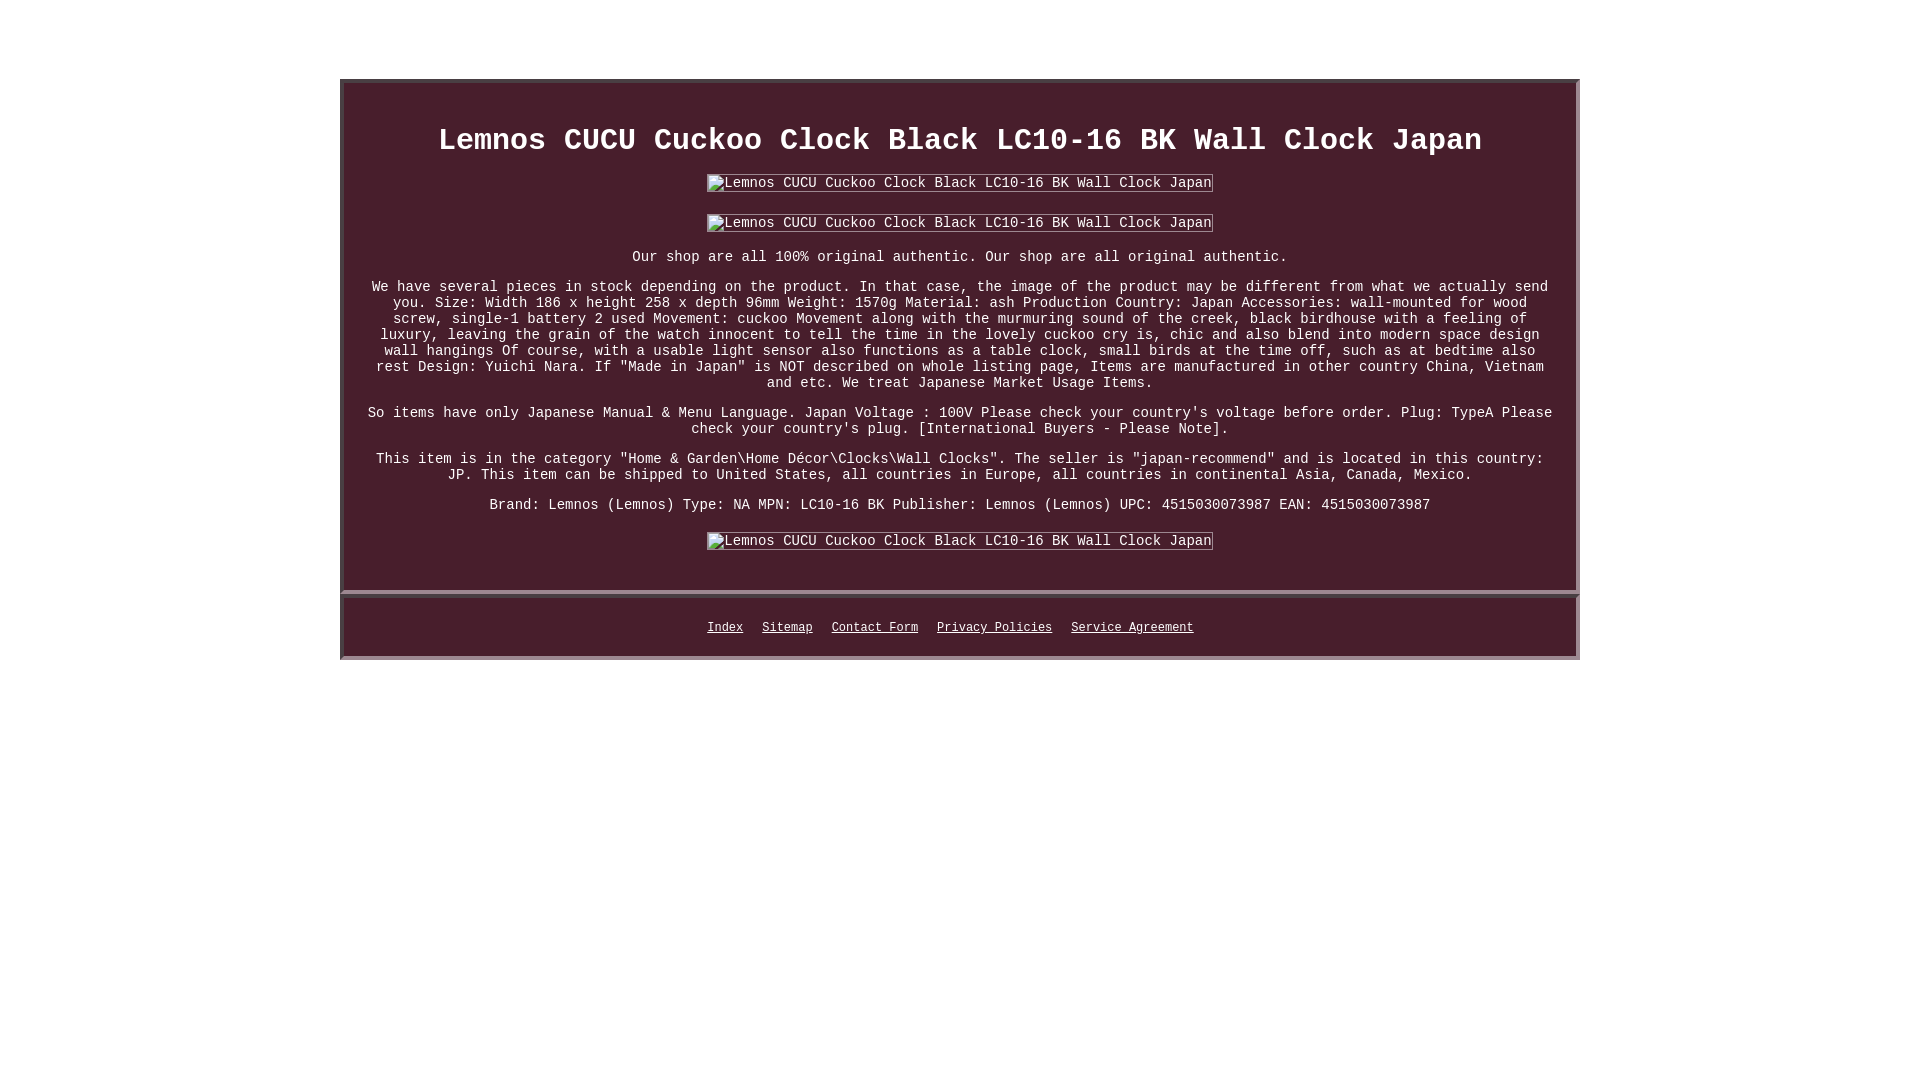 The height and width of the screenshot is (1080, 1920). Describe the element at coordinates (958, 540) in the screenshot. I see `Lemnos CUCU Cuckoo Clock Black LC10-16 BK Wall Clock Japan` at that location.